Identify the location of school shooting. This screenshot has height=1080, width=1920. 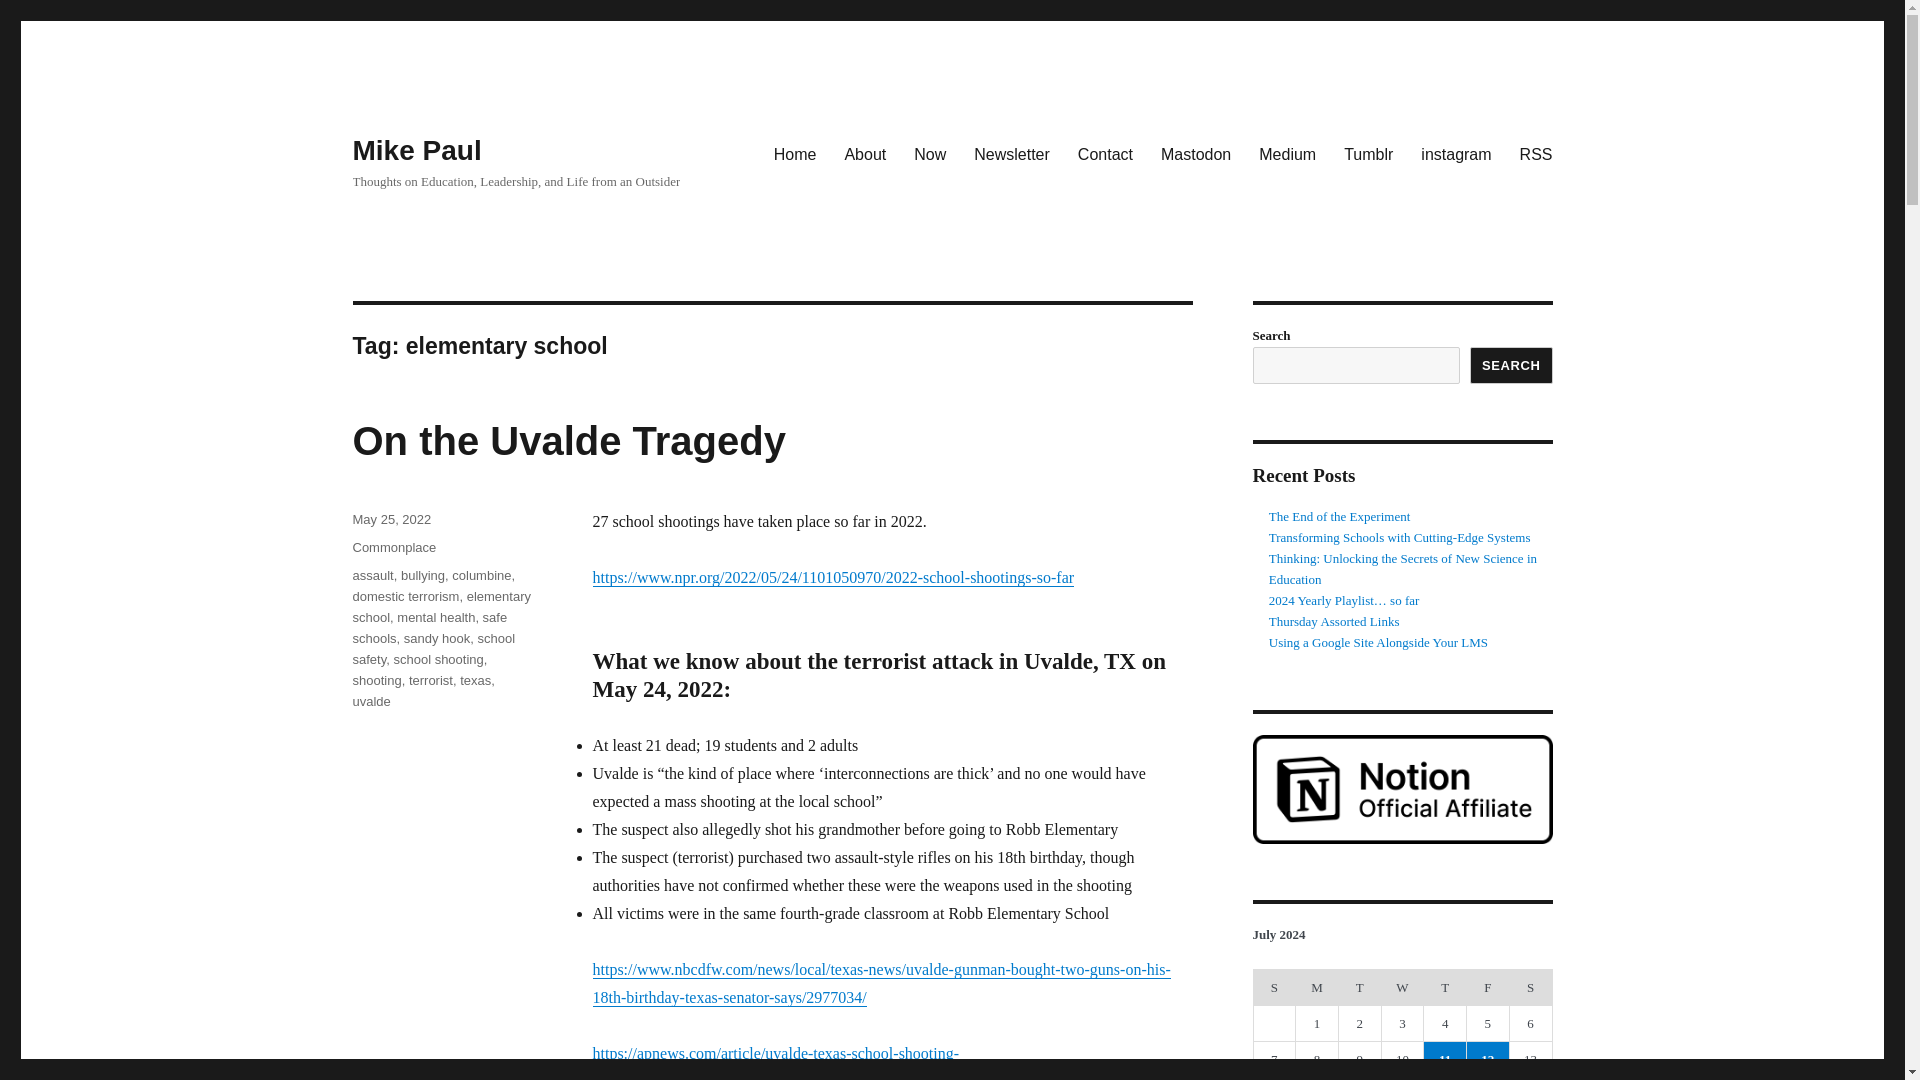
(438, 660).